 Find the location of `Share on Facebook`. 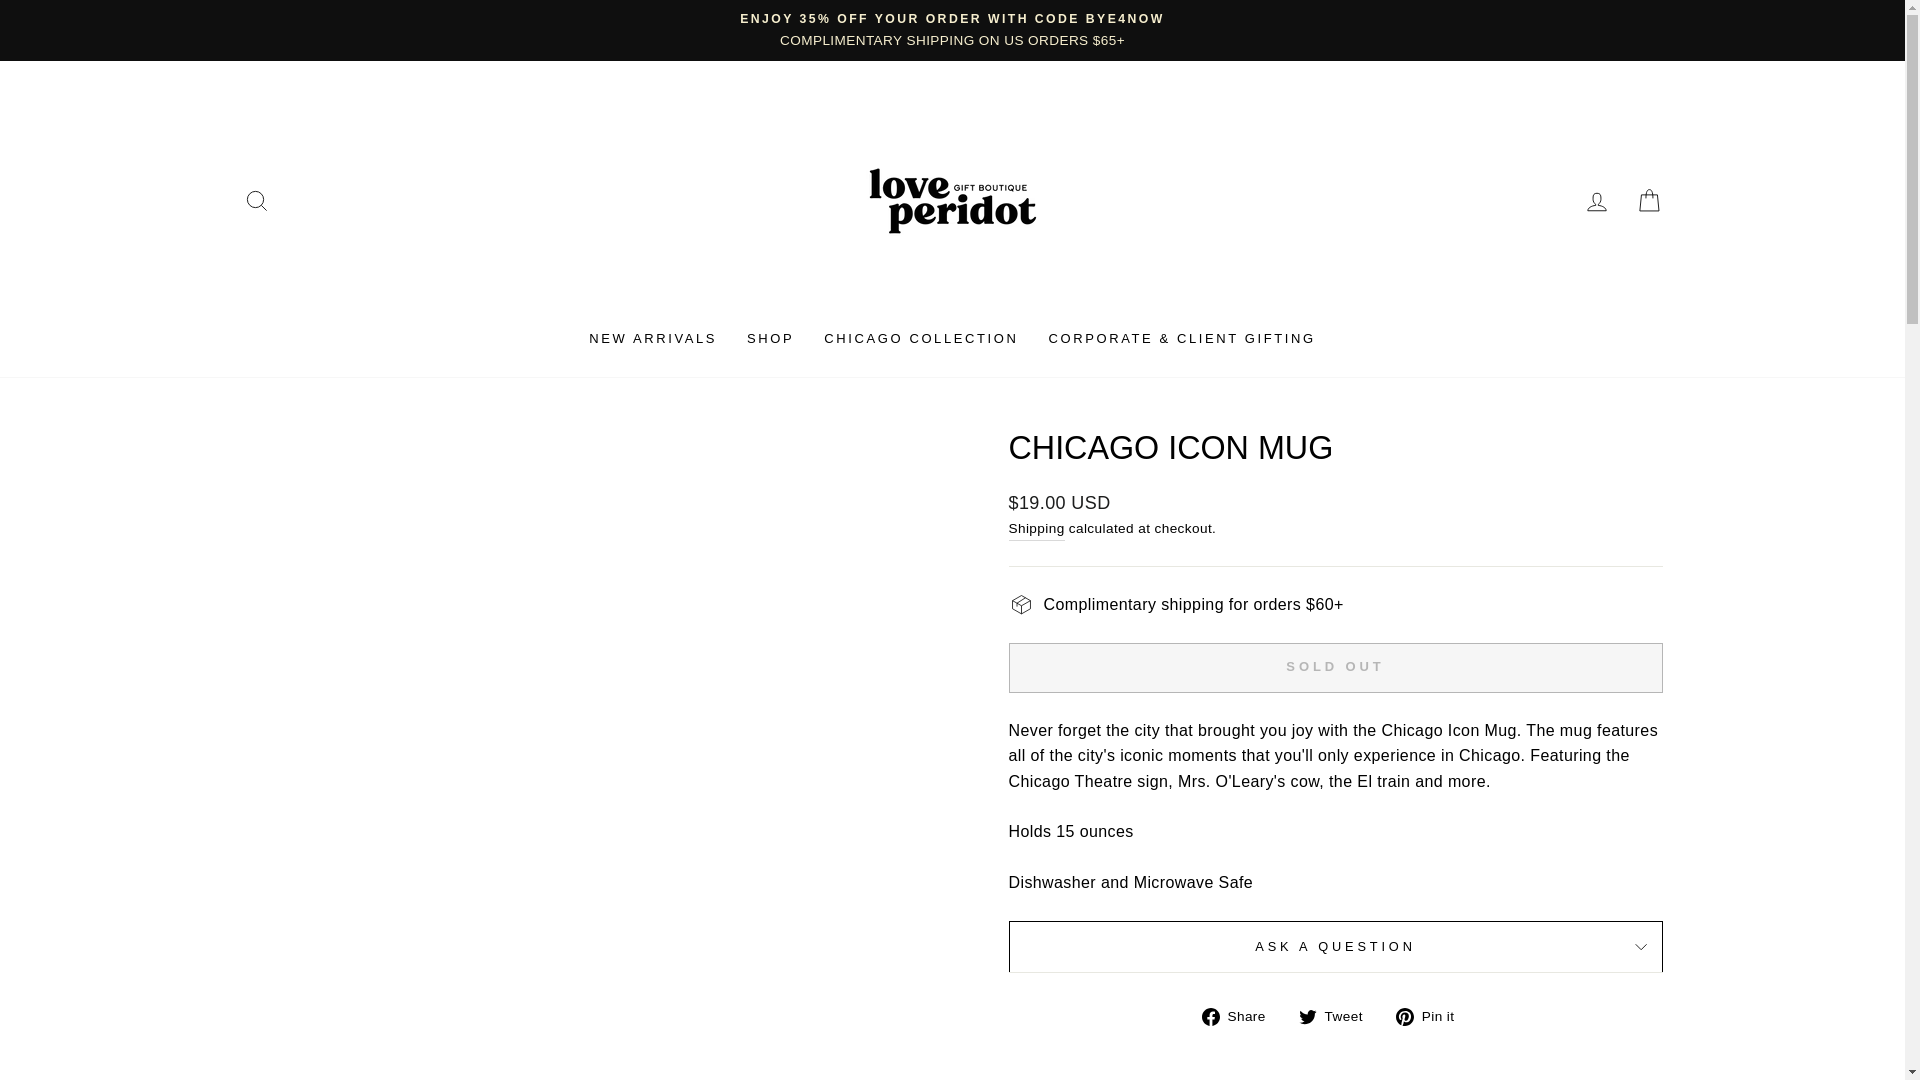

Share on Facebook is located at coordinates (1240, 1016).